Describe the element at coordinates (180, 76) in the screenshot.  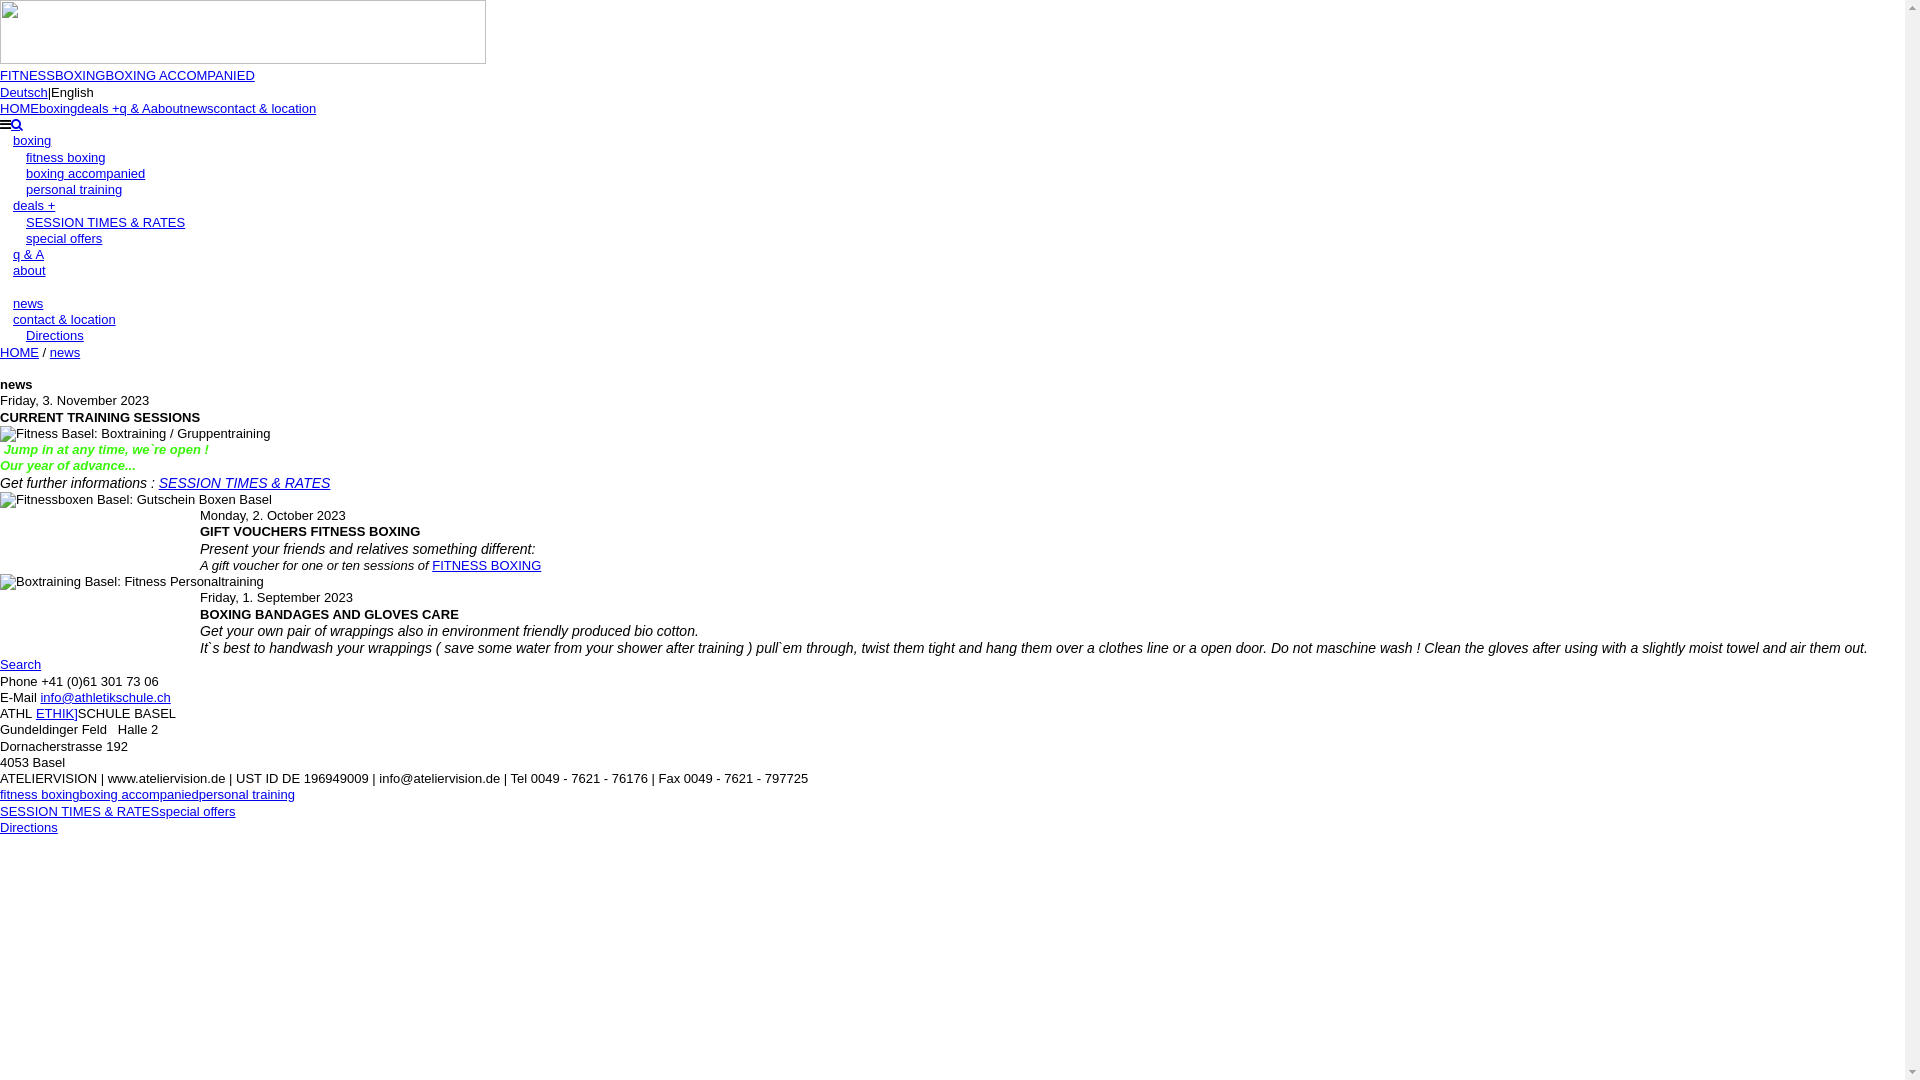
I see `BOXING ACCOMPANIED` at that location.